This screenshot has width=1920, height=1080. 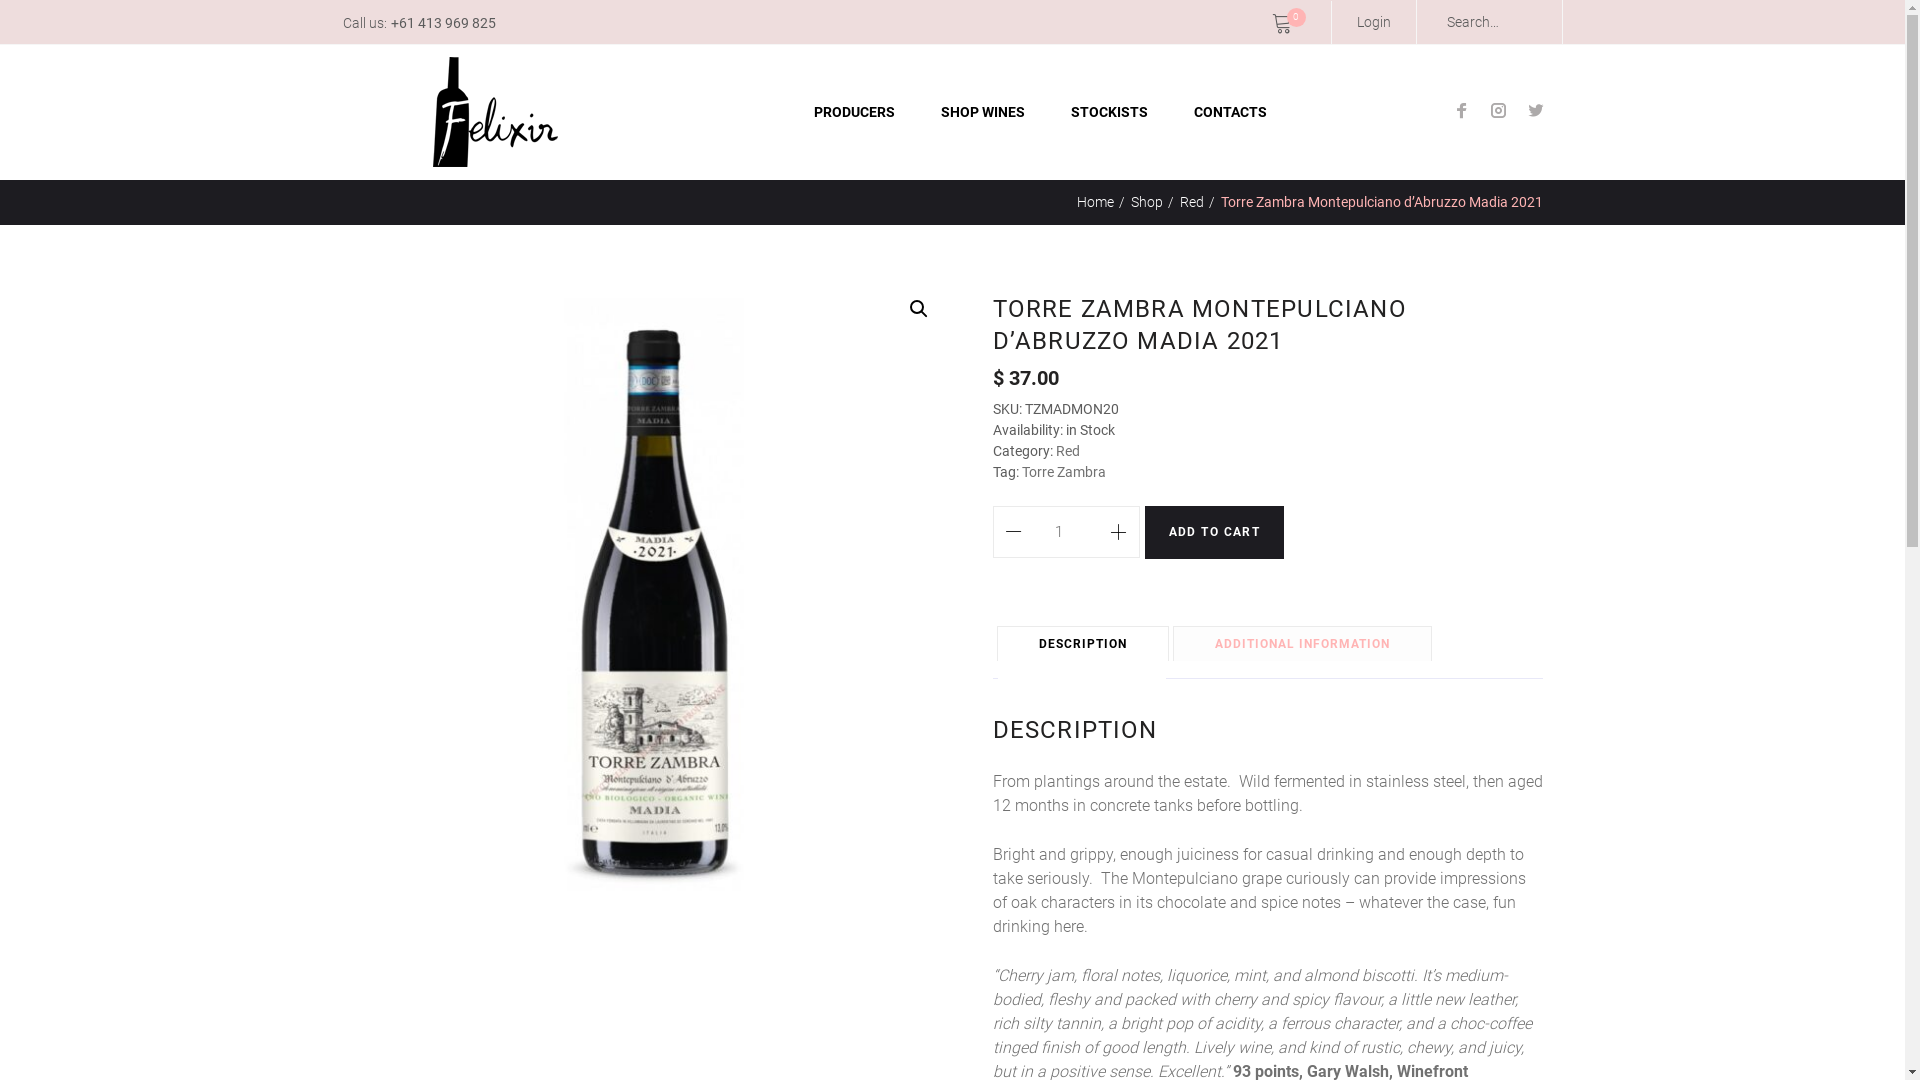 What do you see at coordinates (1214, 532) in the screenshot?
I see `ADD TO CART` at bounding box center [1214, 532].